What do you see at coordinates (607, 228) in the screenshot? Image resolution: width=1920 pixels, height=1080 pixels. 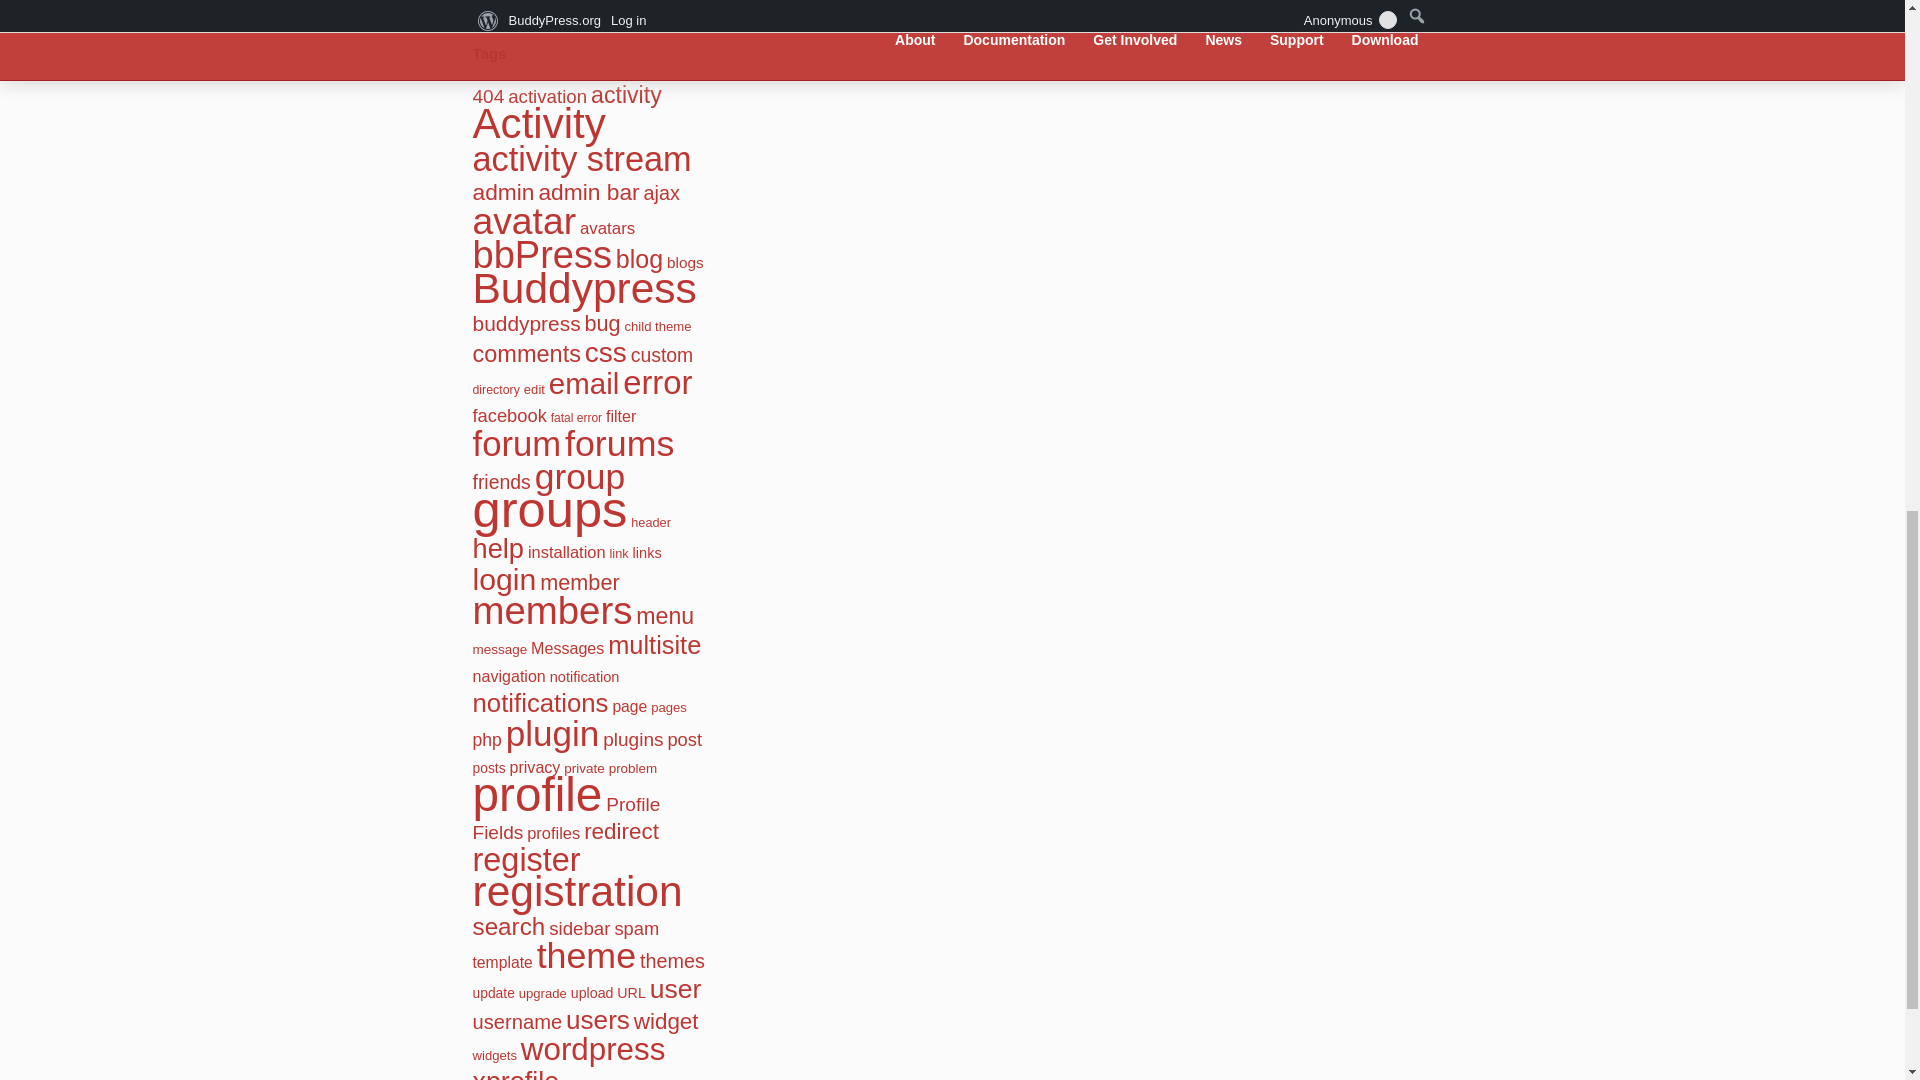 I see `avatars` at bounding box center [607, 228].